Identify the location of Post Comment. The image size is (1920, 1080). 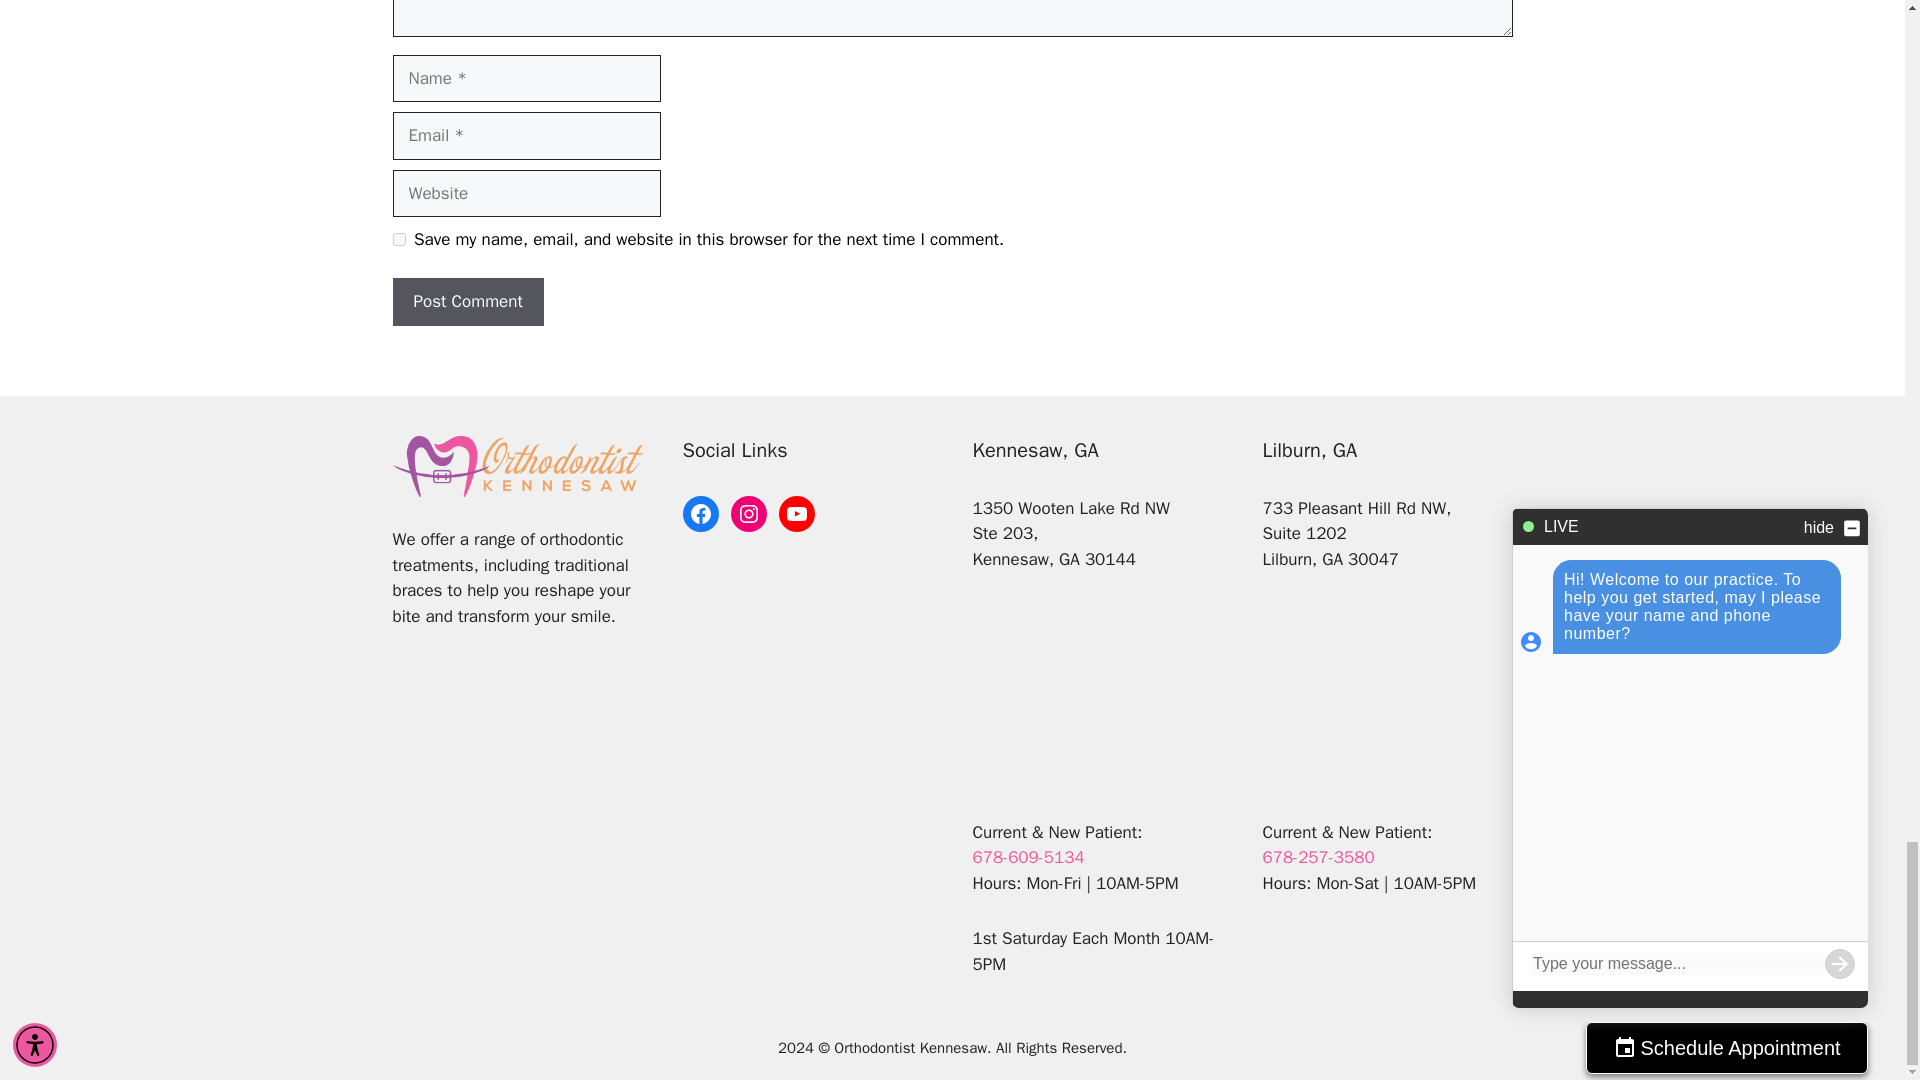
(467, 302).